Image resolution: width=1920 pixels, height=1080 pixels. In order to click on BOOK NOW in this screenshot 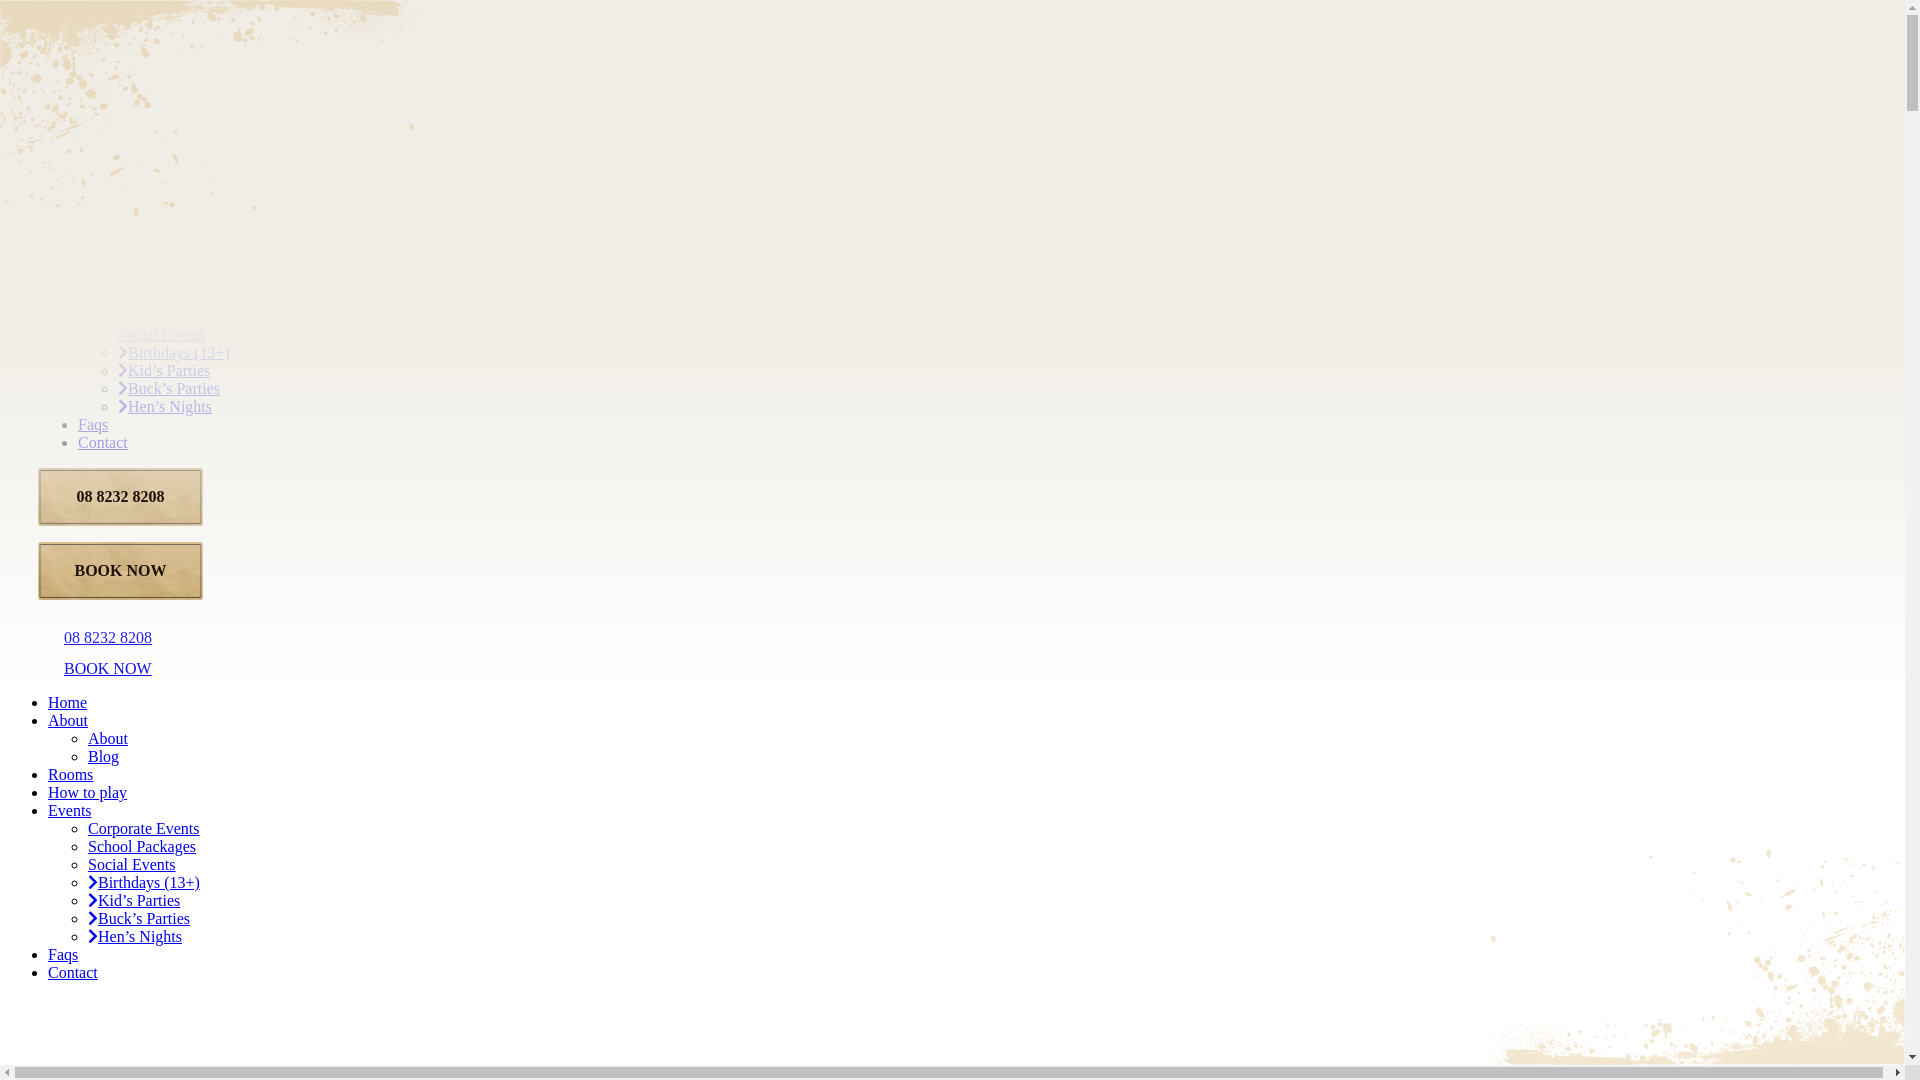, I will do `click(95, 668)`.